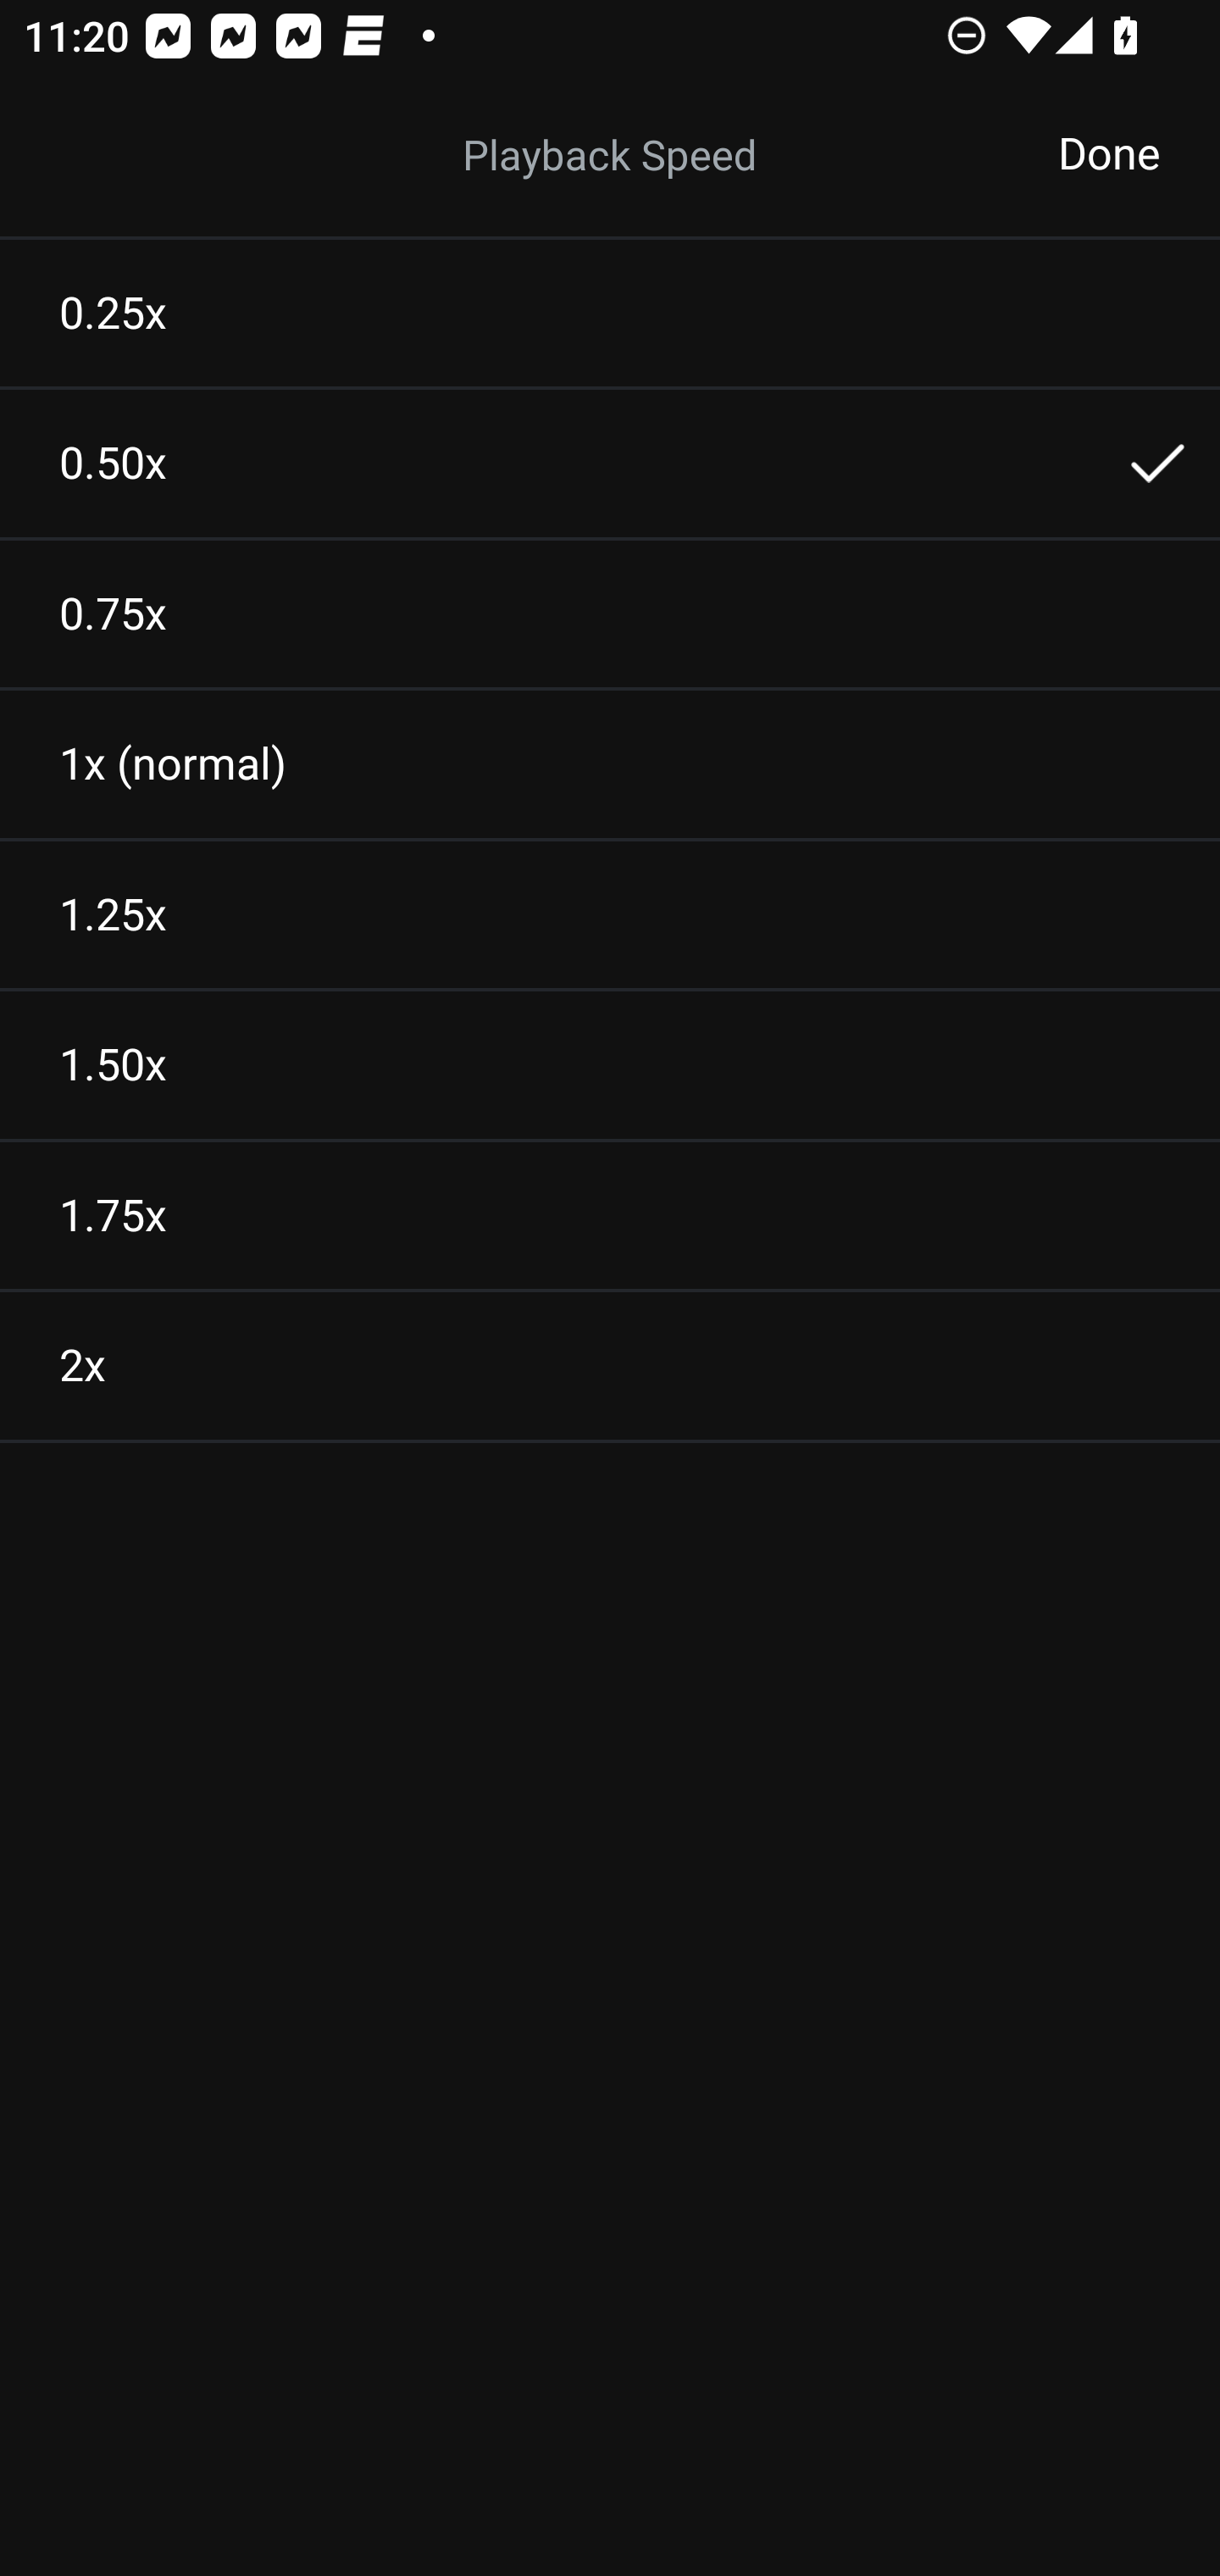  I want to click on 0.50x, so click(610, 464).